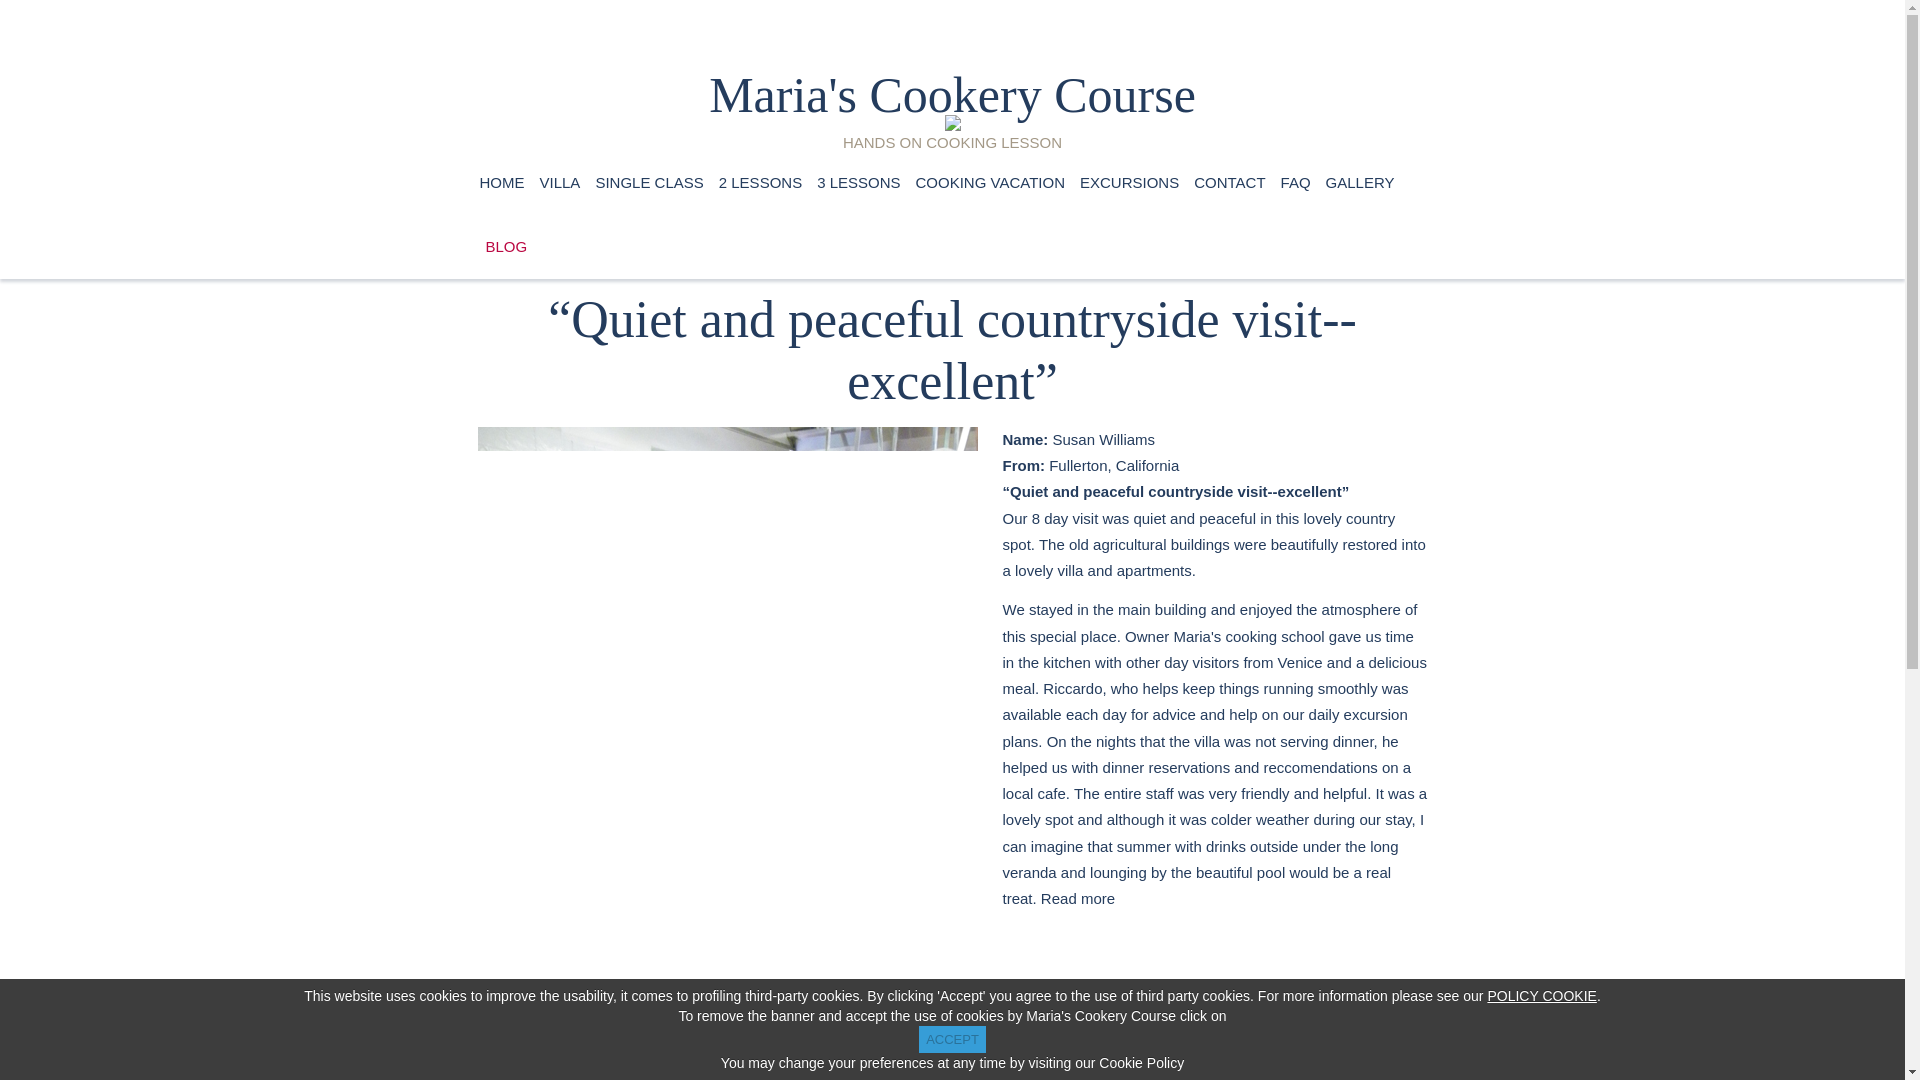 The height and width of the screenshot is (1080, 1920). What do you see at coordinates (1360, 182) in the screenshot?
I see `GALLERY` at bounding box center [1360, 182].